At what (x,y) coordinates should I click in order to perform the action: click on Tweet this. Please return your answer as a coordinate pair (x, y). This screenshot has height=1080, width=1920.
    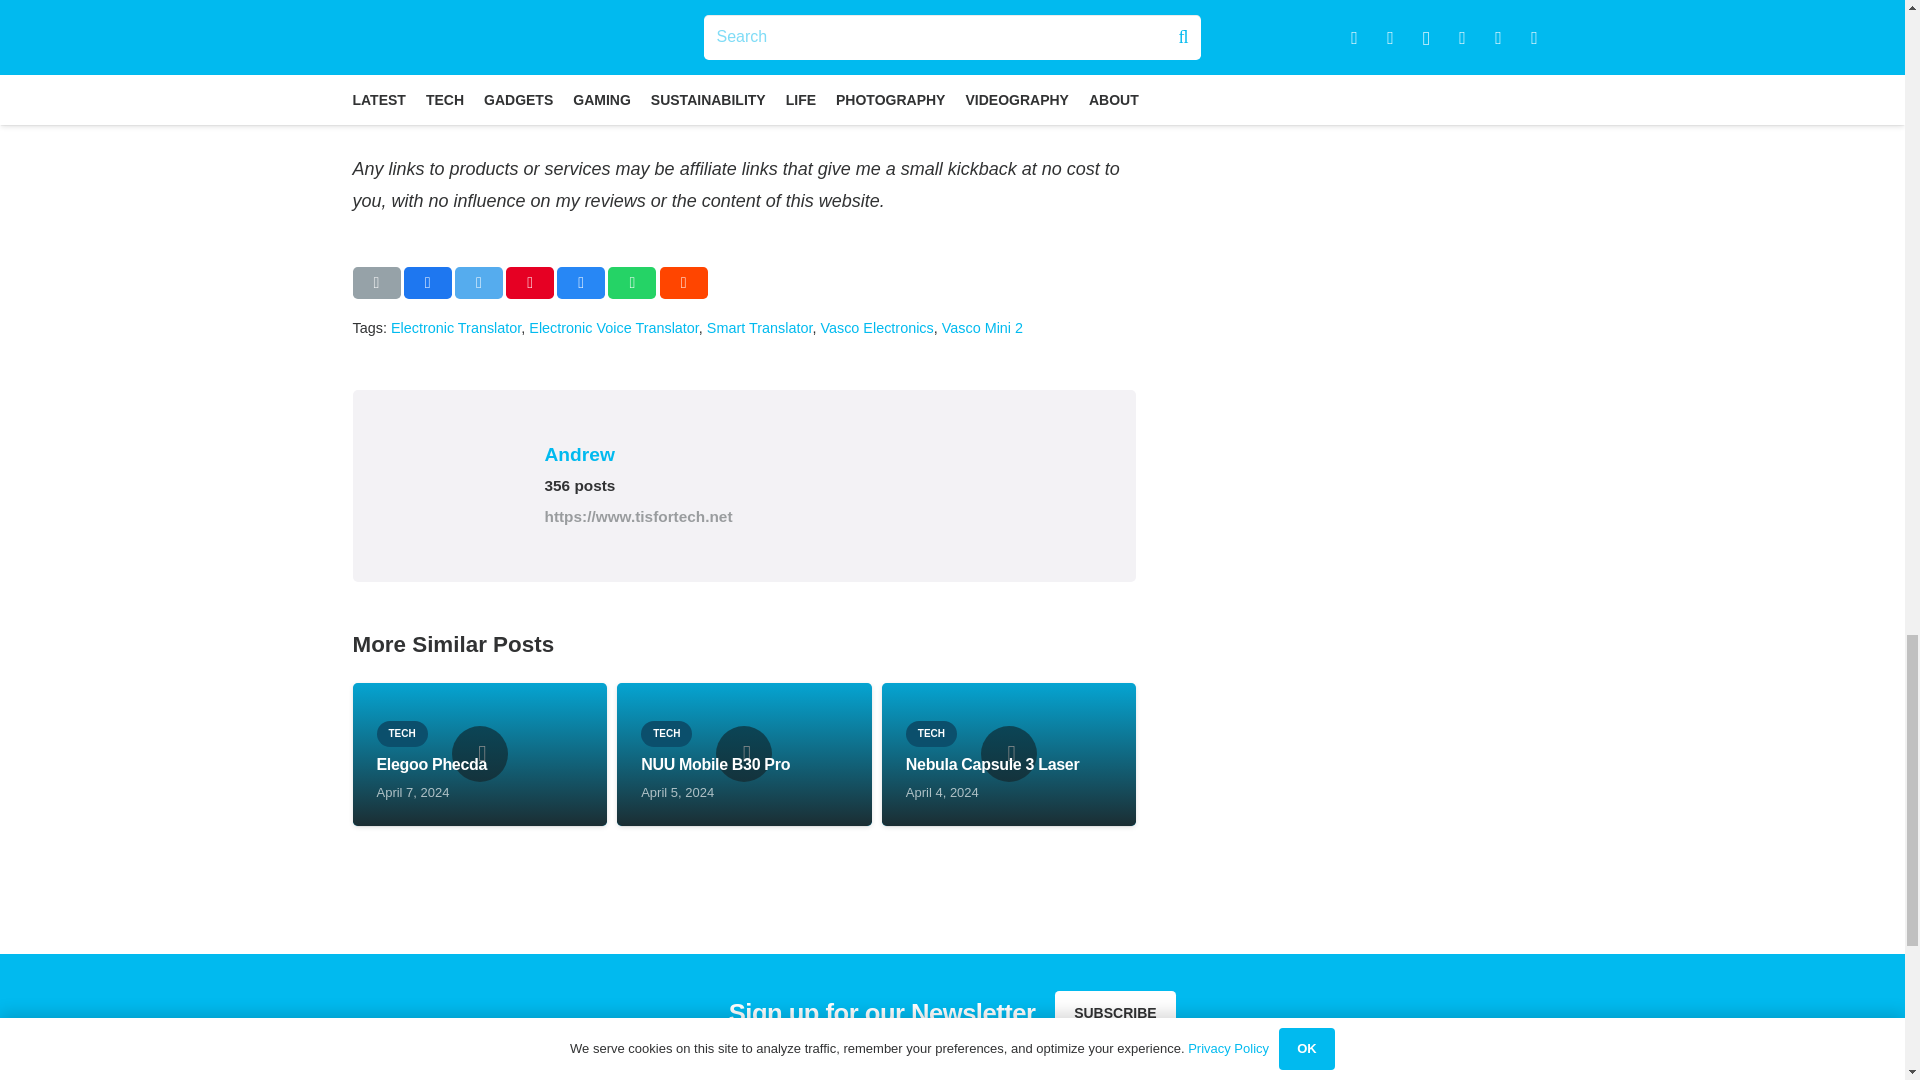
    Looking at the image, I should click on (479, 282).